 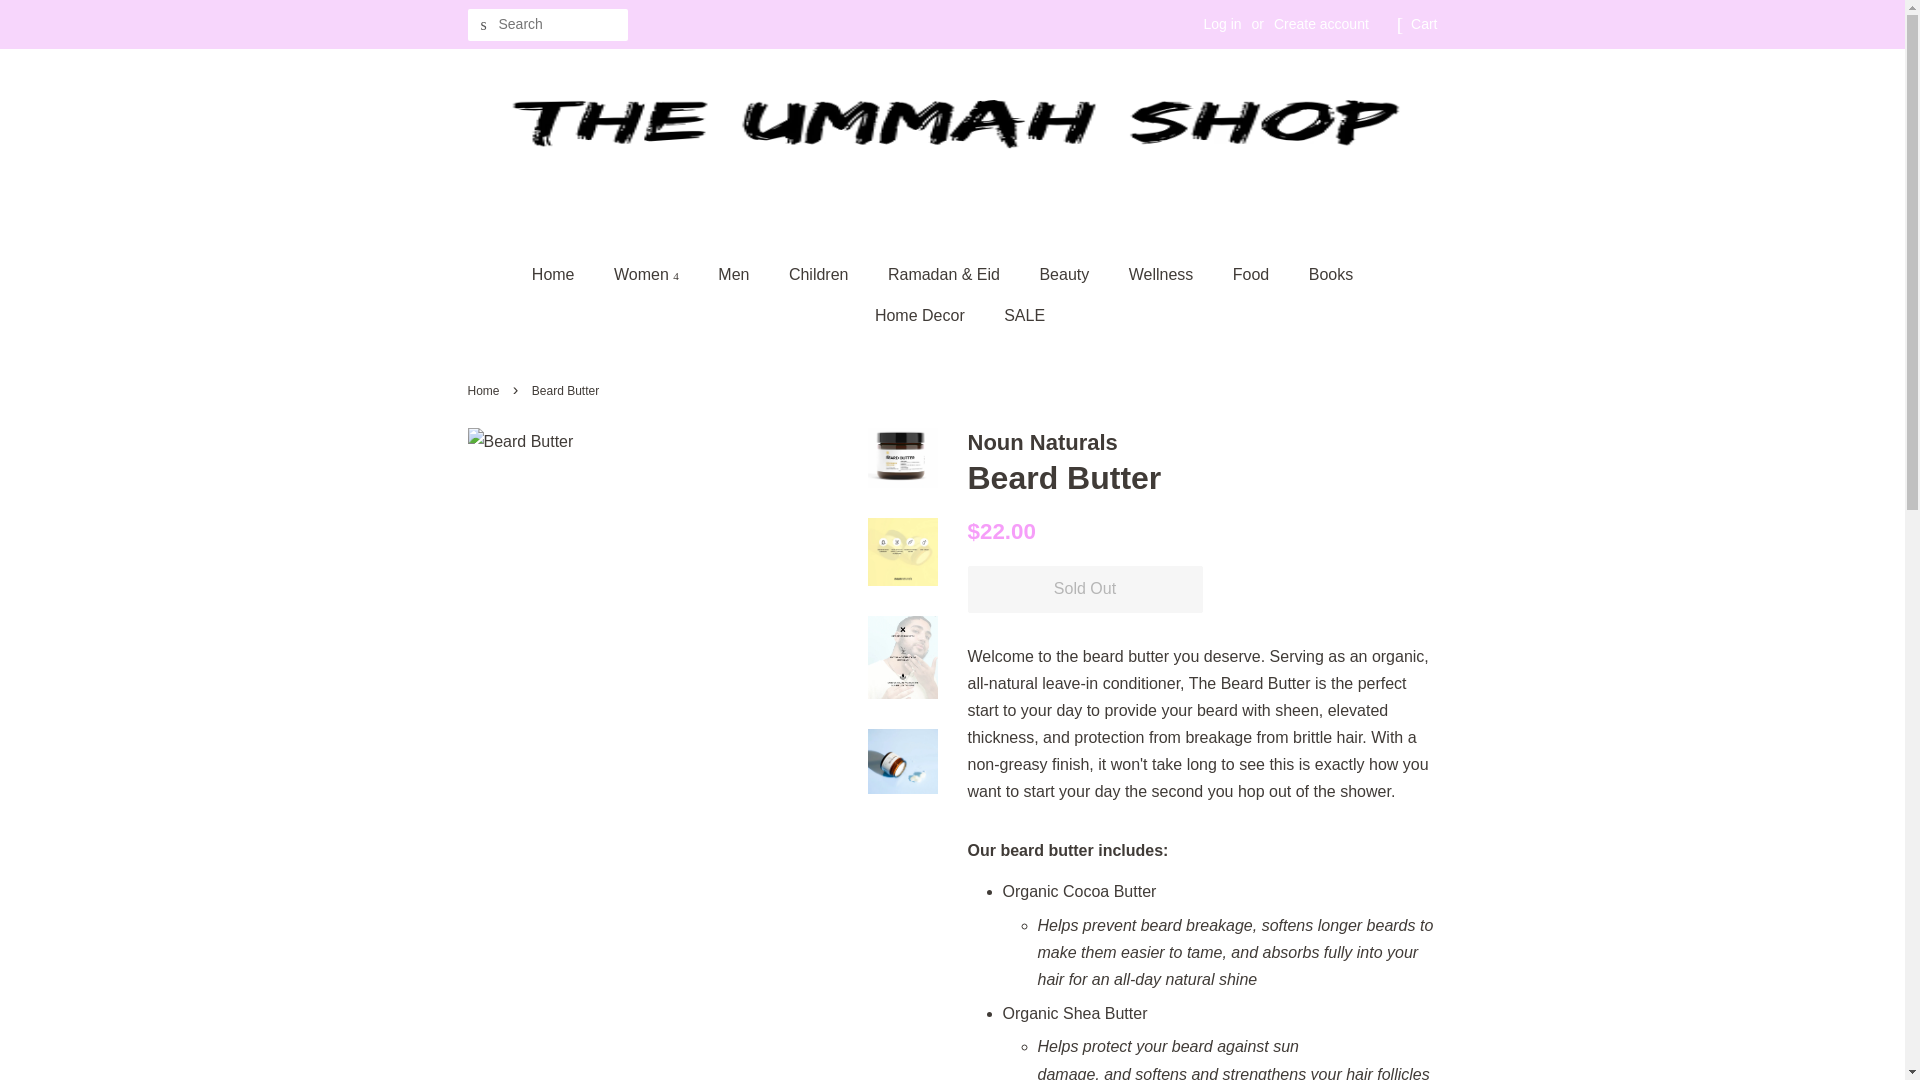 What do you see at coordinates (1066, 274) in the screenshot?
I see `Beauty` at bounding box center [1066, 274].